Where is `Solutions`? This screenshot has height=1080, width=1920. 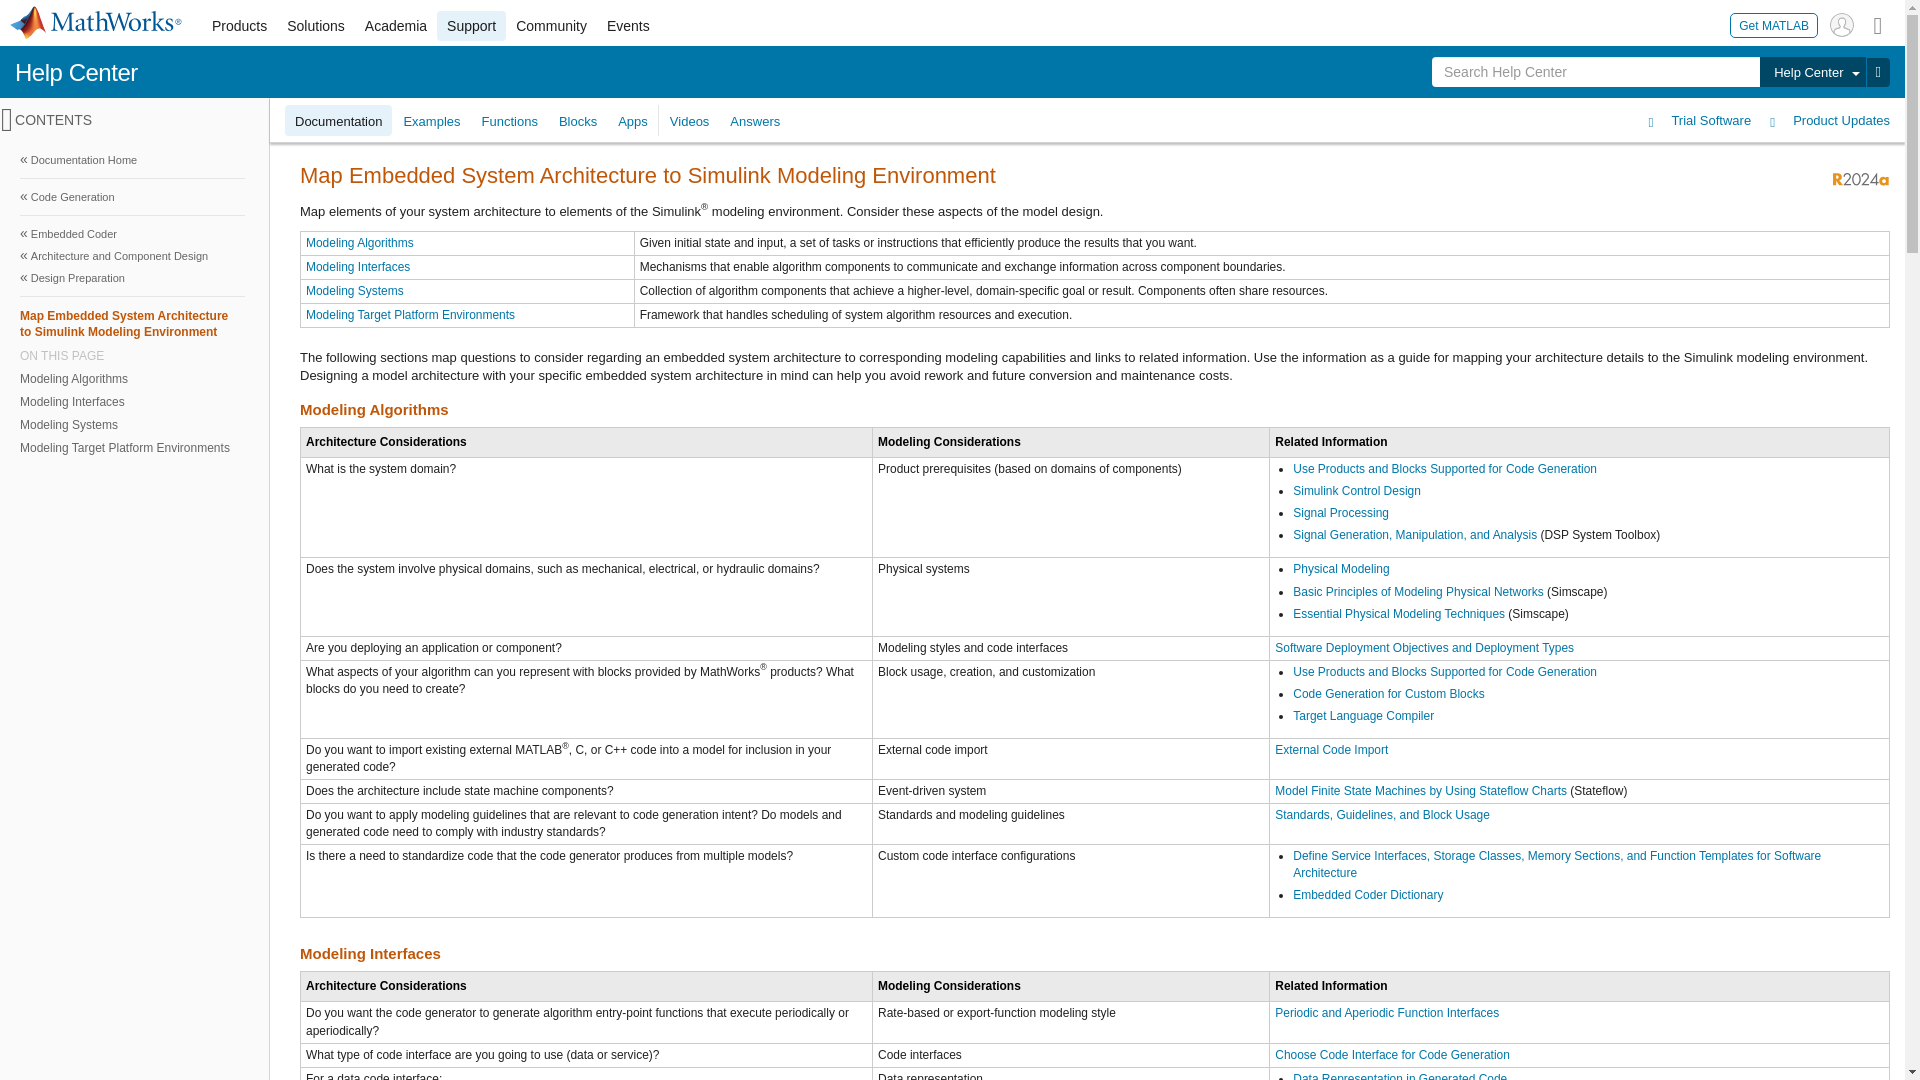 Solutions is located at coordinates (316, 26).